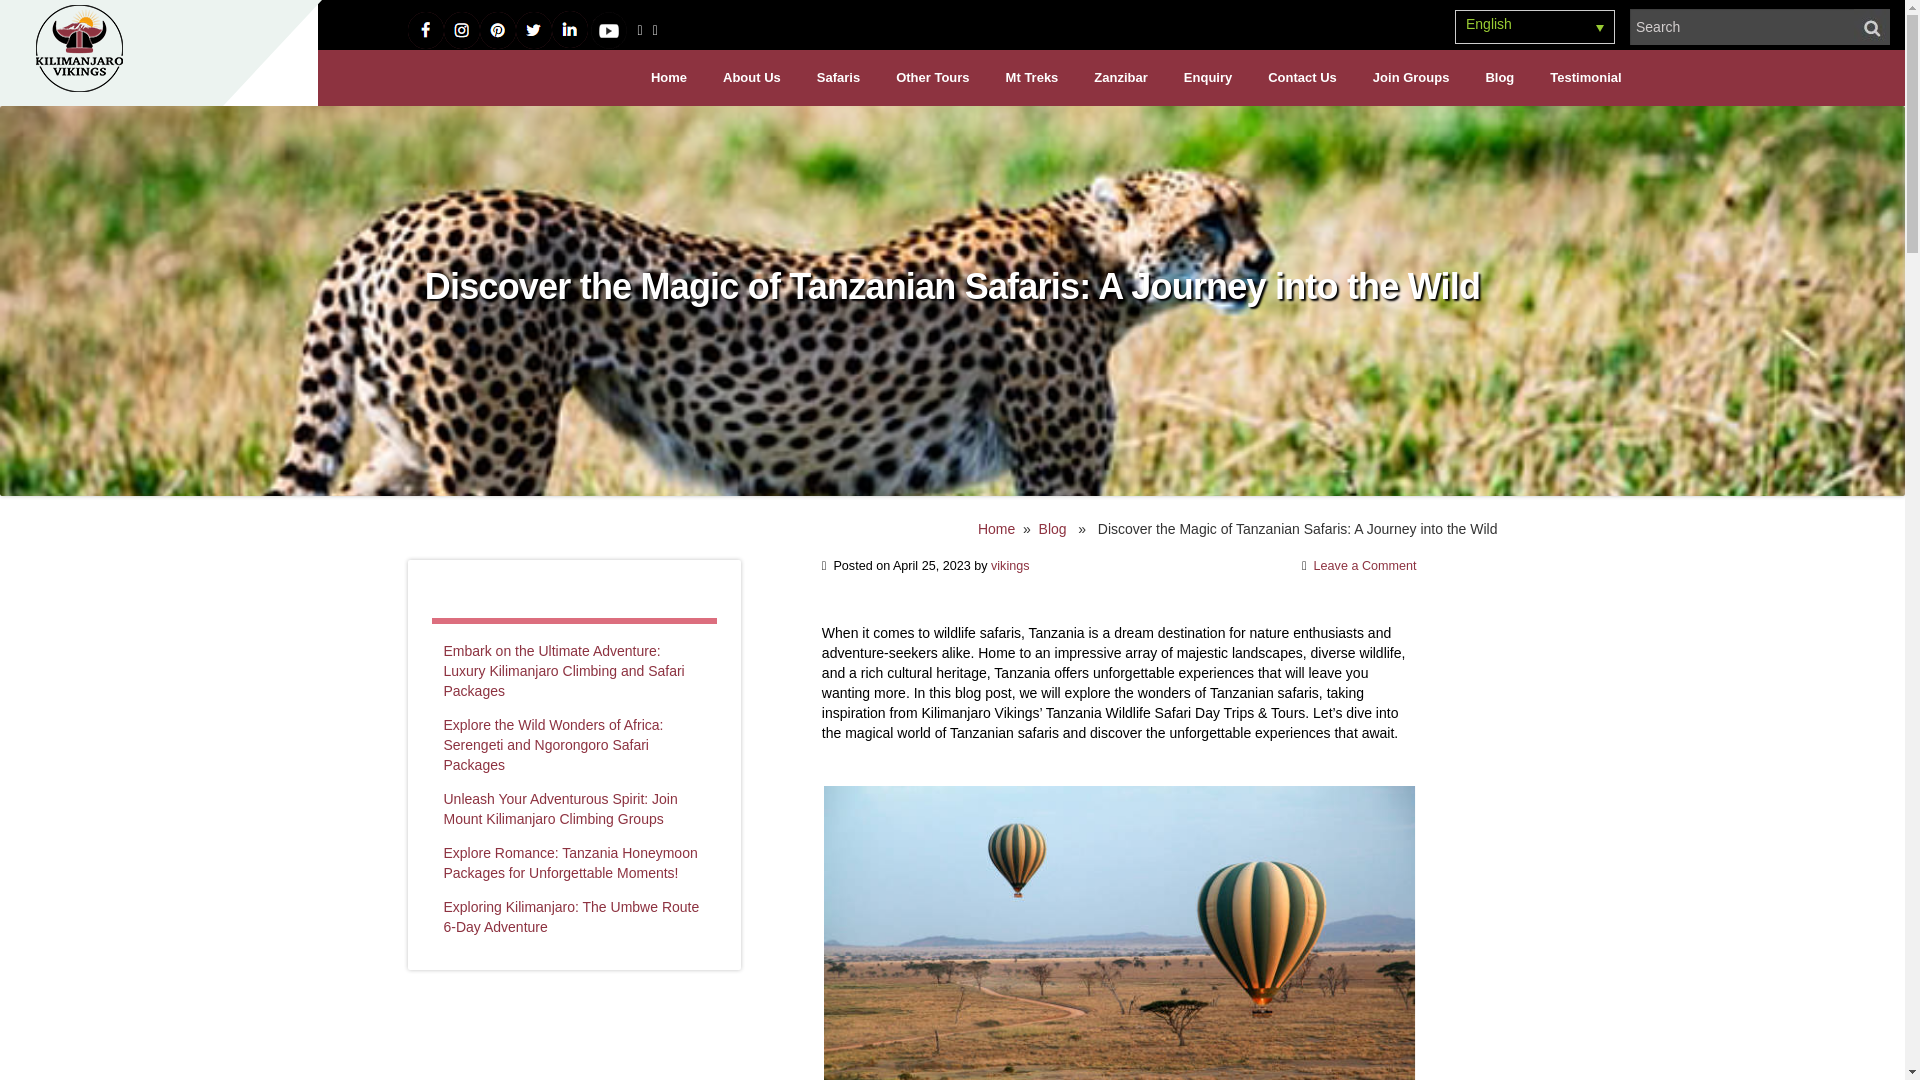 This screenshot has width=1920, height=1080. I want to click on Kilimanjaro Vikings, so click(79, 51).